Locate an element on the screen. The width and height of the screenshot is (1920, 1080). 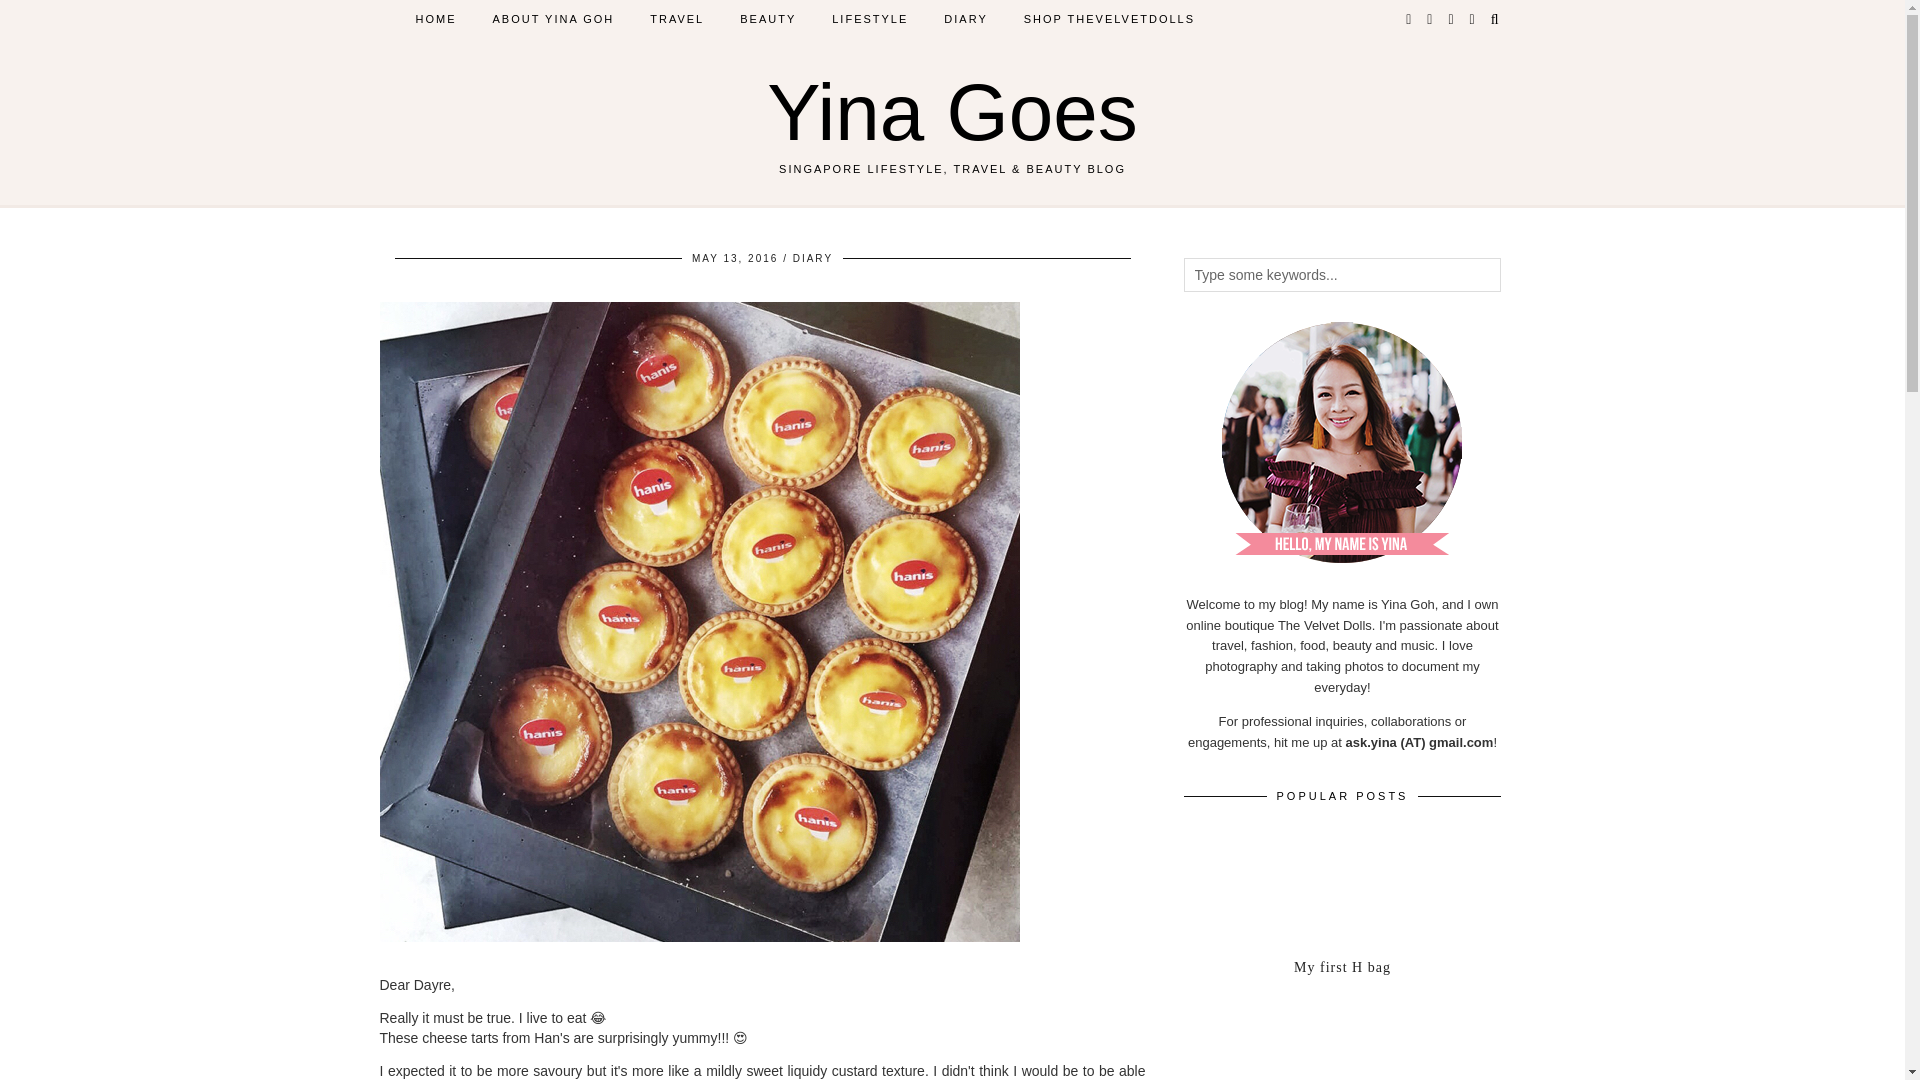
HOME is located at coordinates (436, 18).